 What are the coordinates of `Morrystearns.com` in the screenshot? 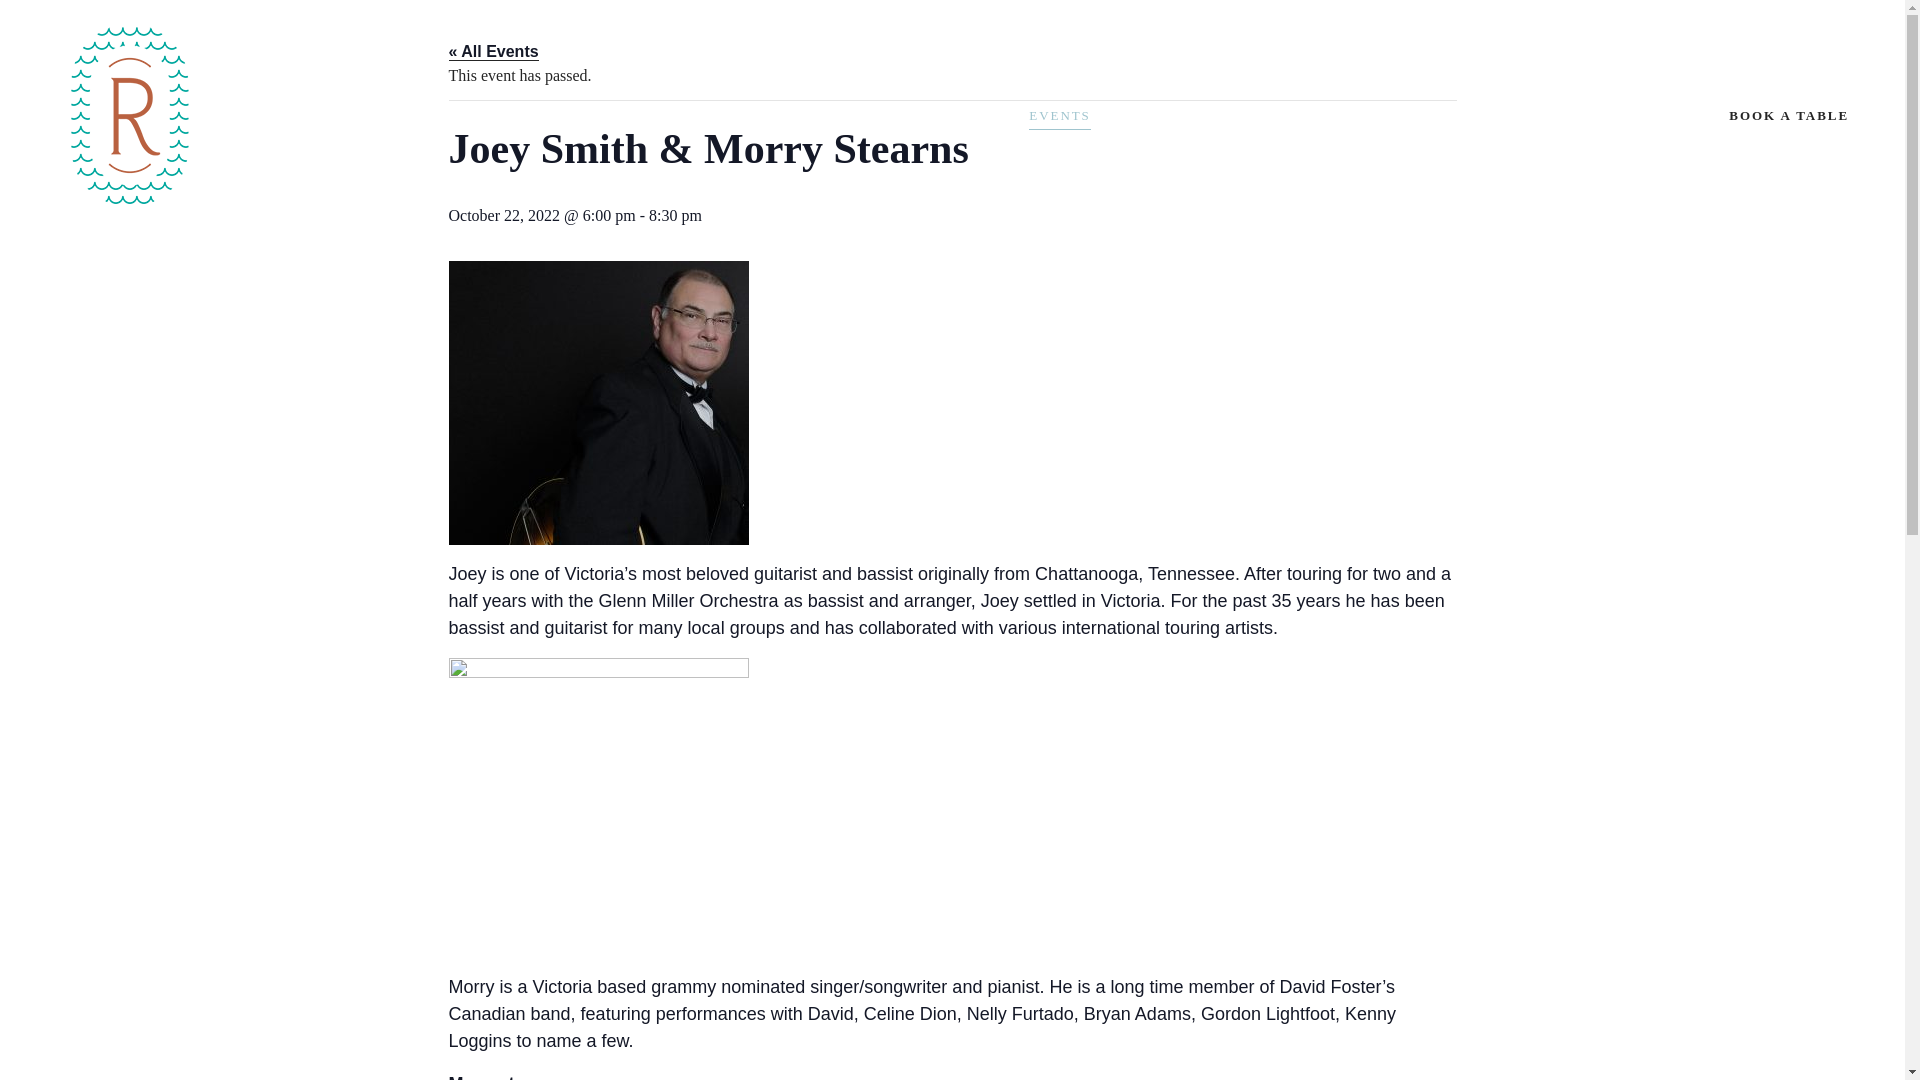 It's located at (526, 1076).